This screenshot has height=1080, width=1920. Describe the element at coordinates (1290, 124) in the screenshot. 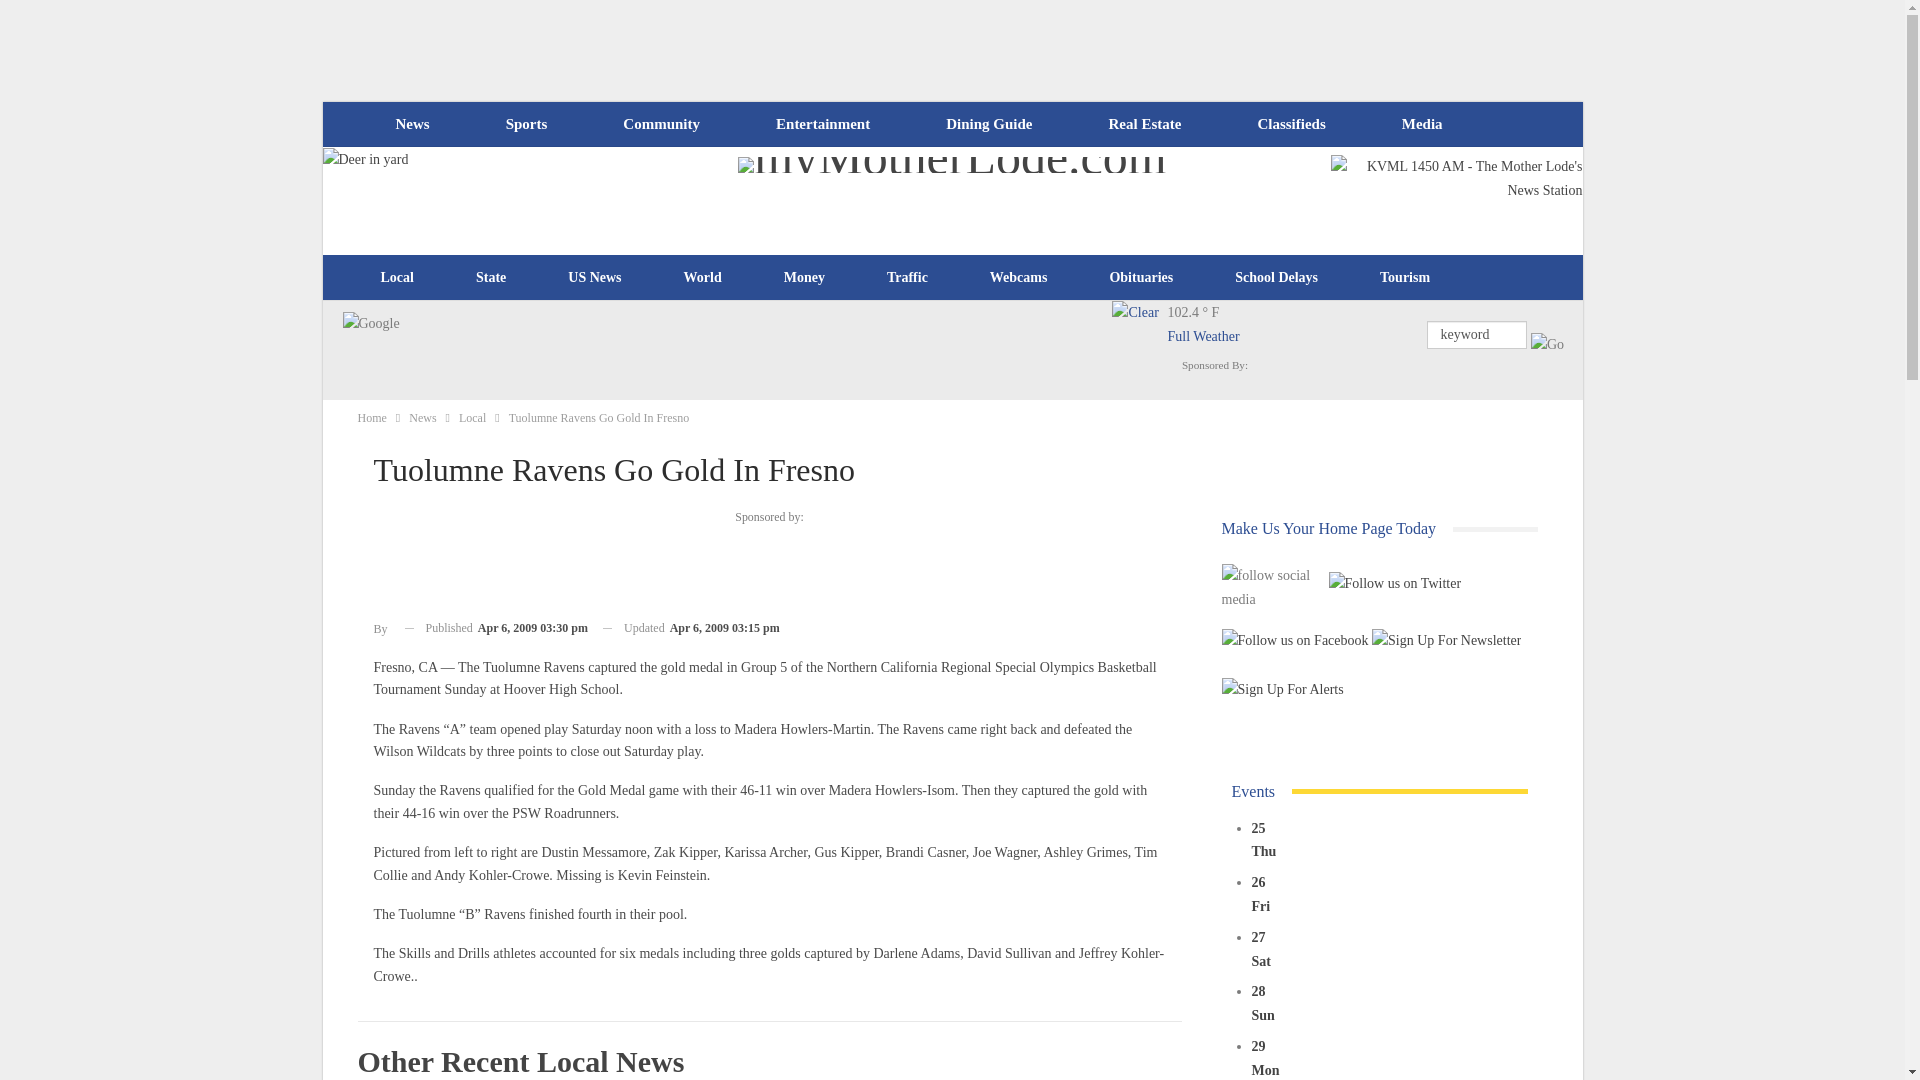

I see `Classifieds` at that location.